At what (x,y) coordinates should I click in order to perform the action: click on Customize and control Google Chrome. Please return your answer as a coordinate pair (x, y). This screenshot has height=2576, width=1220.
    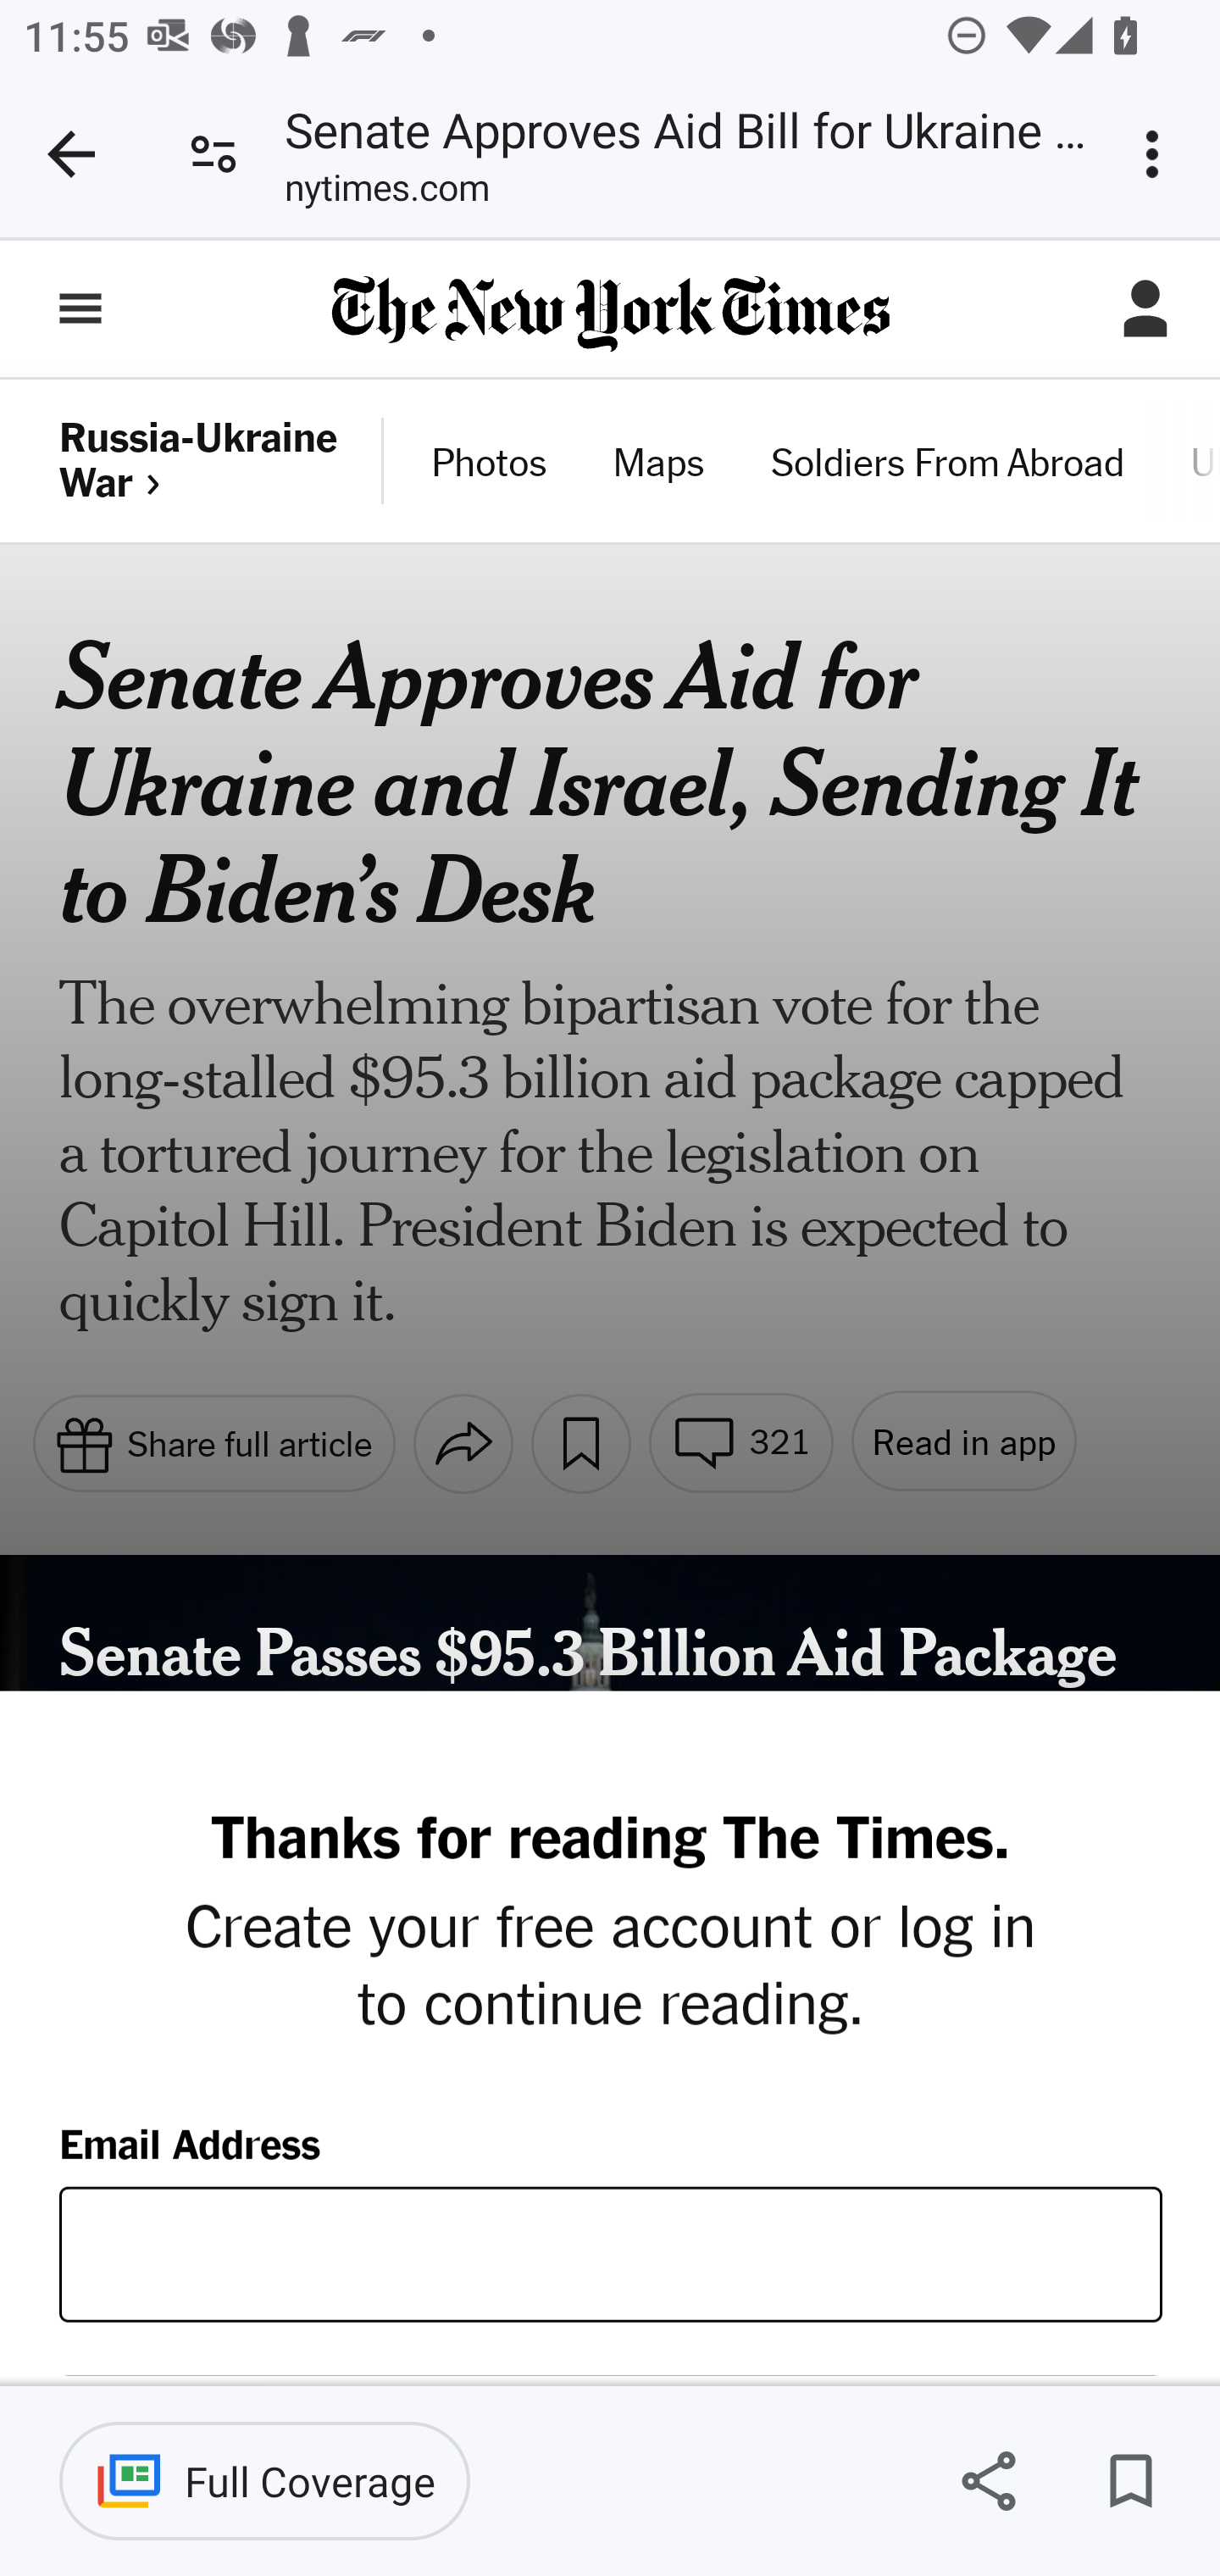
    Looking at the image, I should click on (1157, 154).